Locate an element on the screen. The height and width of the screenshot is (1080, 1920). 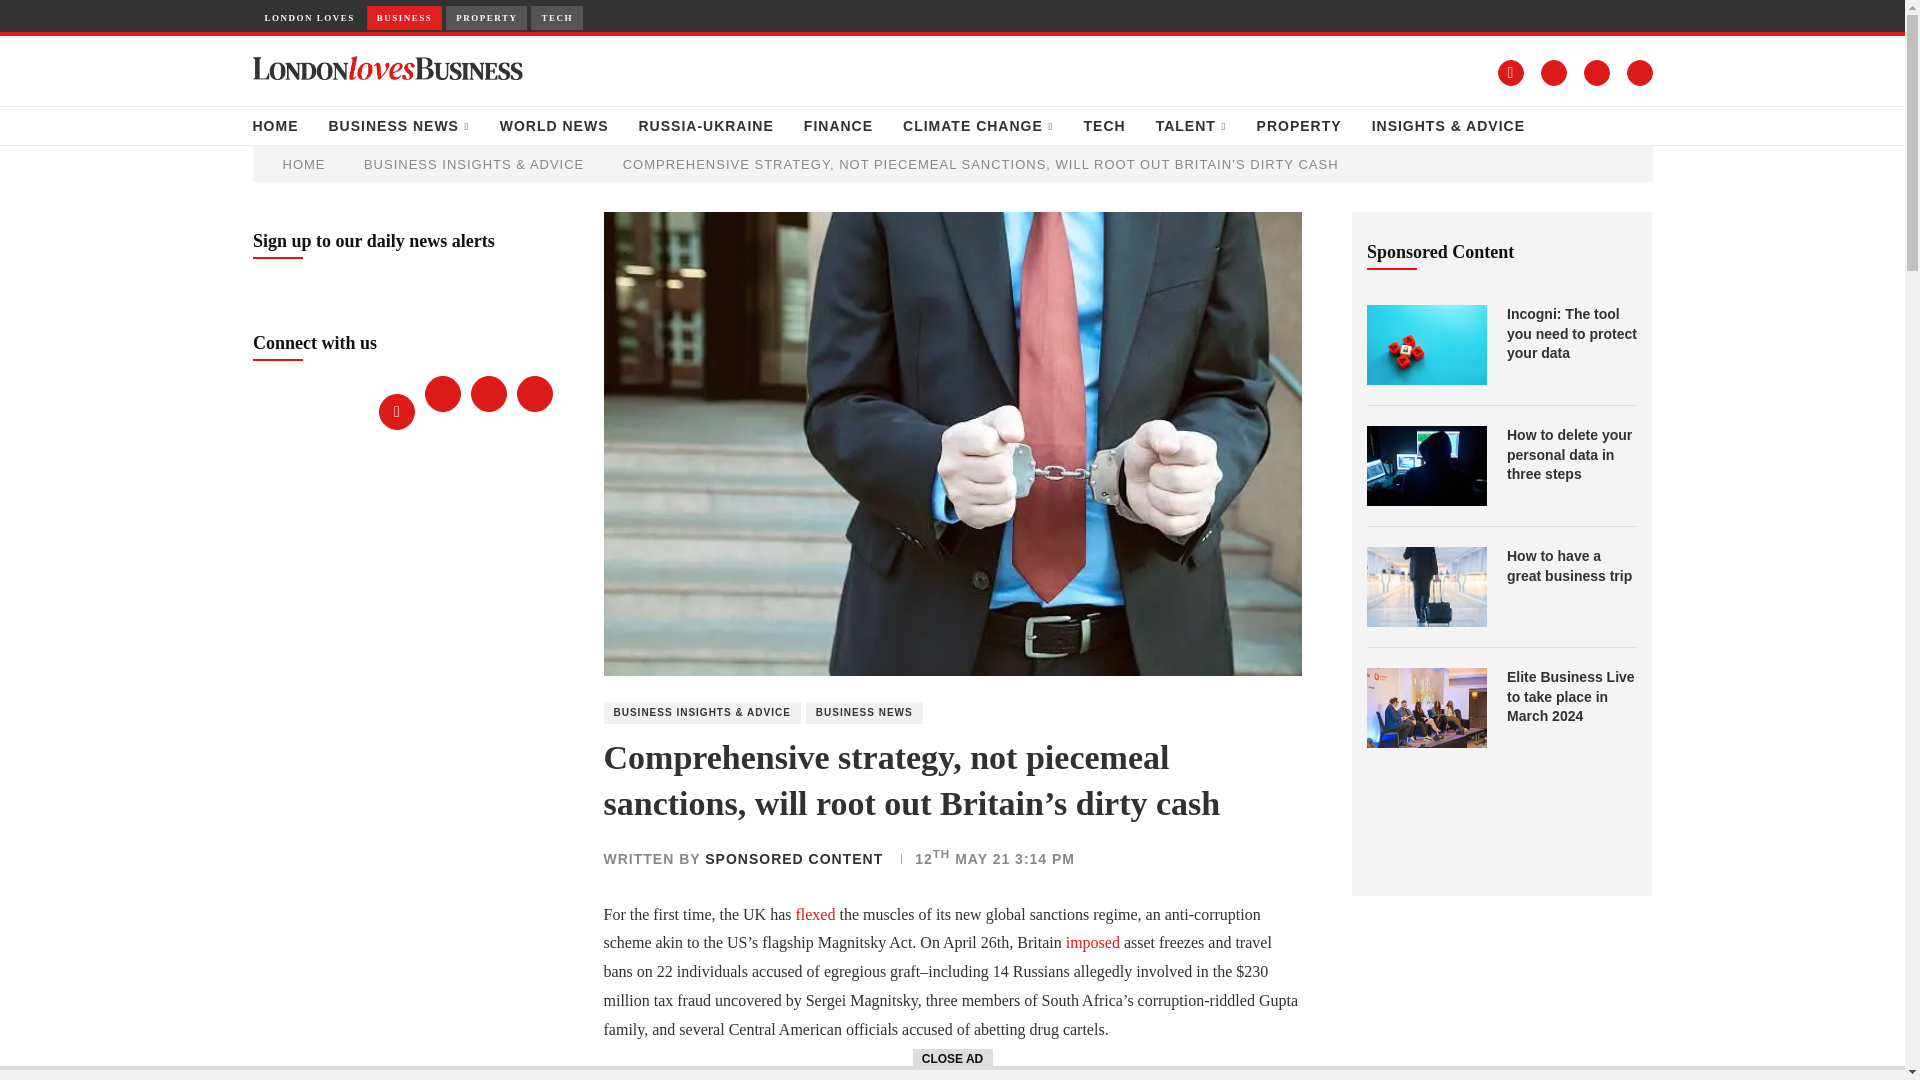
How to have a great business trip is located at coordinates (1426, 586).